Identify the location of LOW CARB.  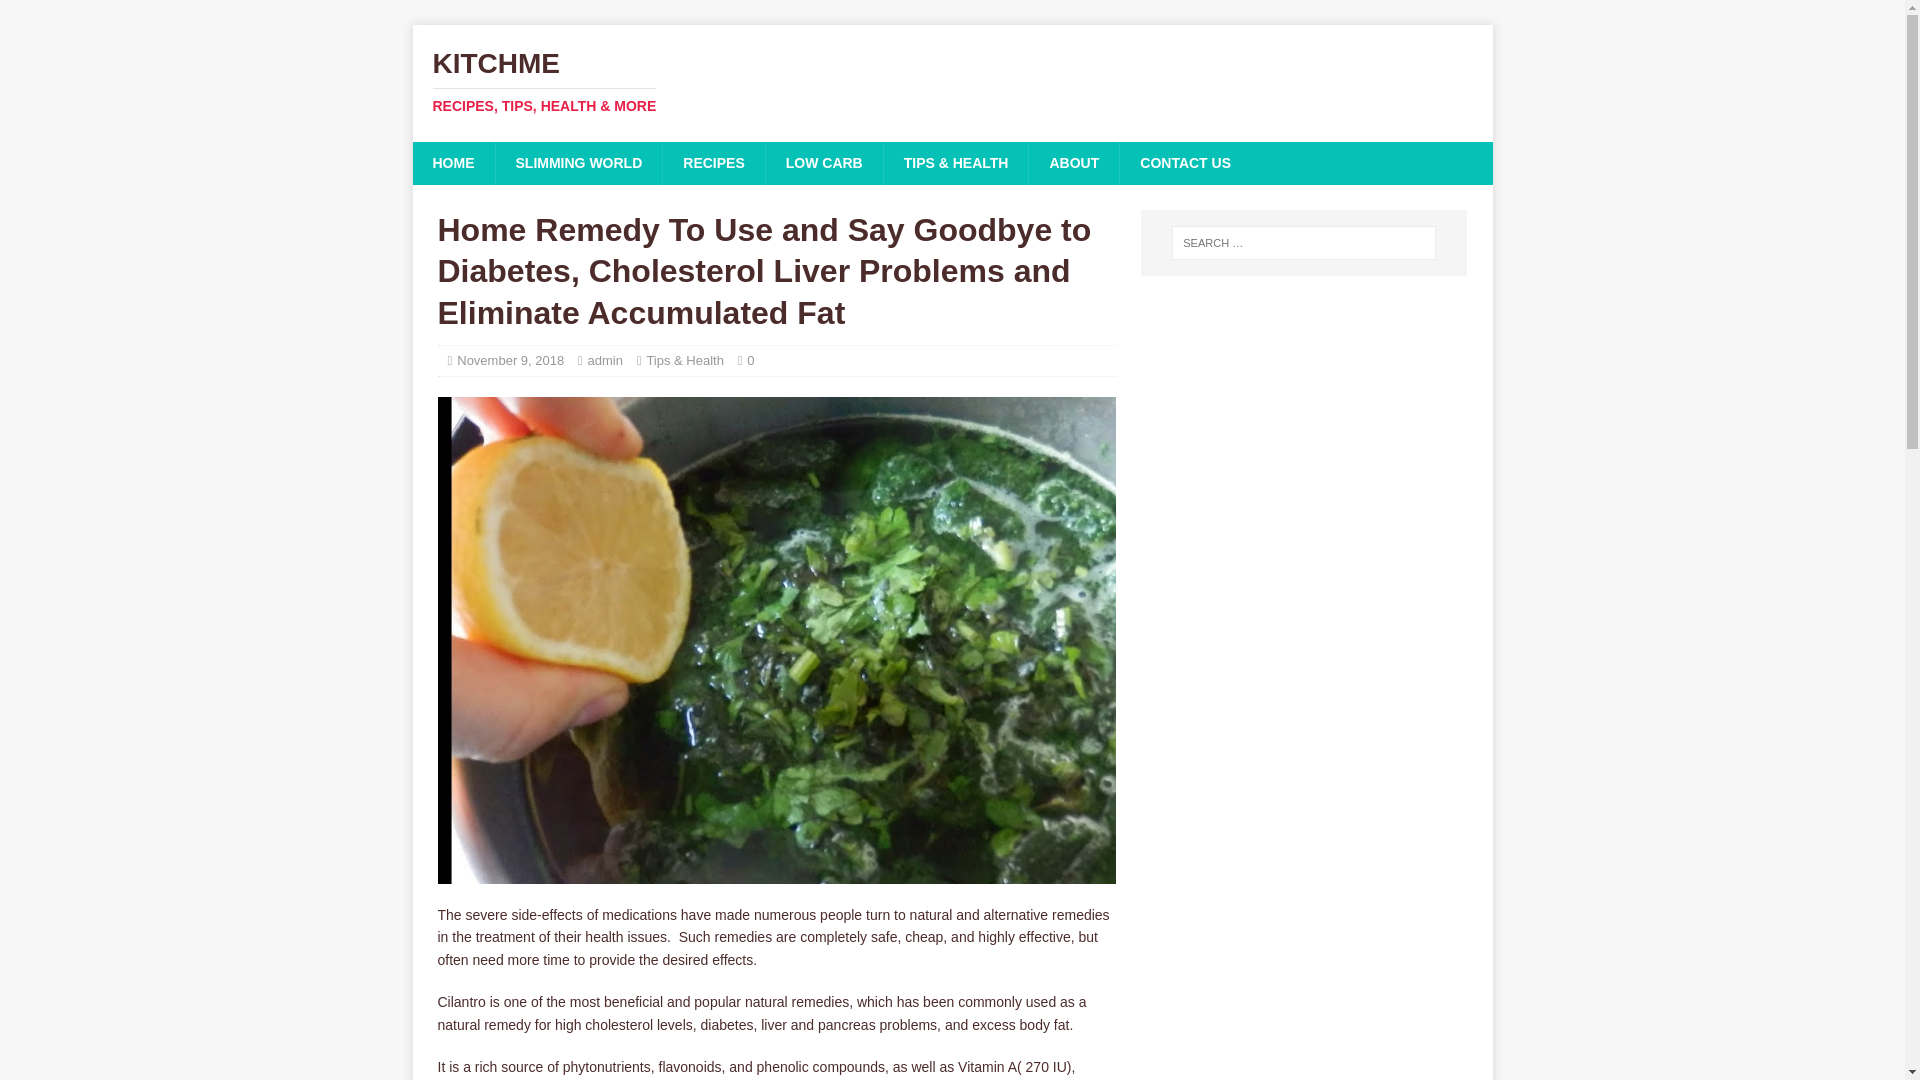
(824, 162).